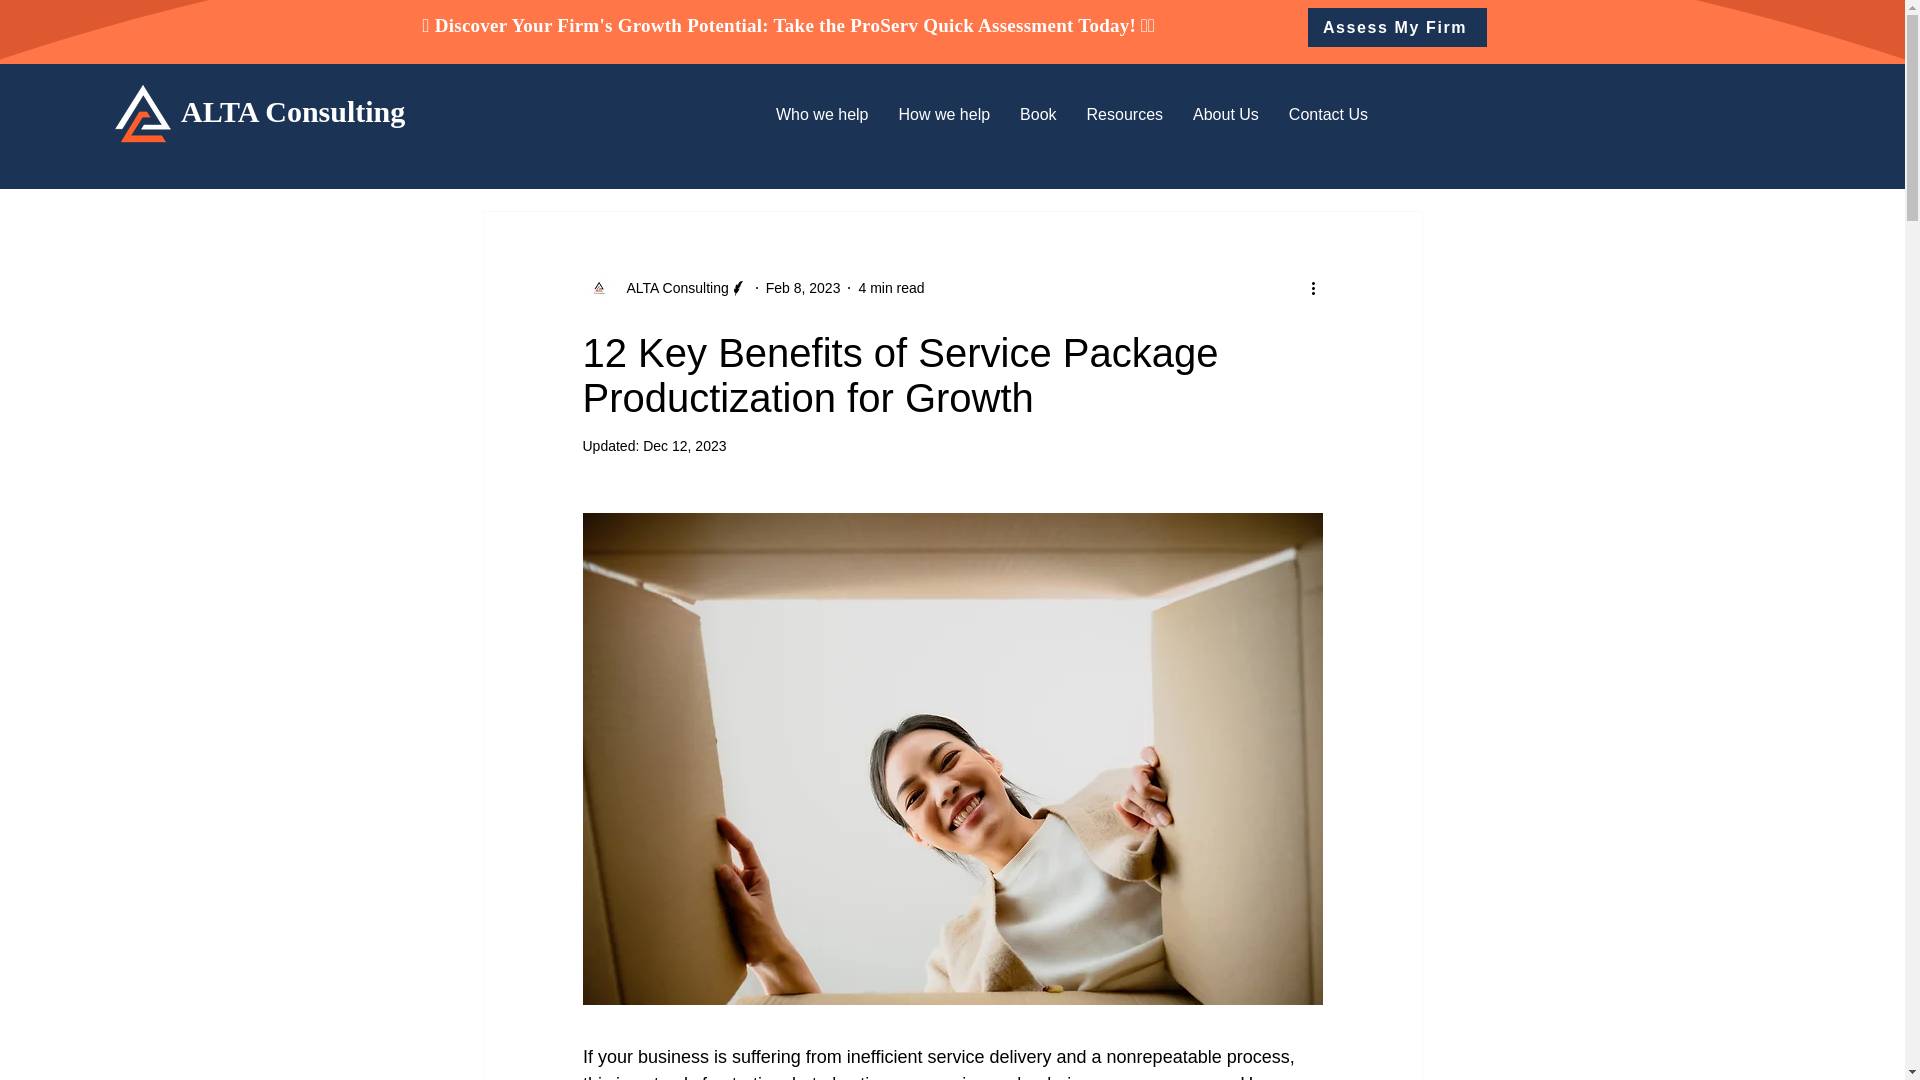 The height and width of the screenshot is (1080, 1920). What do you see at coordinates (1312, 150) in the screenshot?
I see `Strategy` at bounding box center [1312, 150].